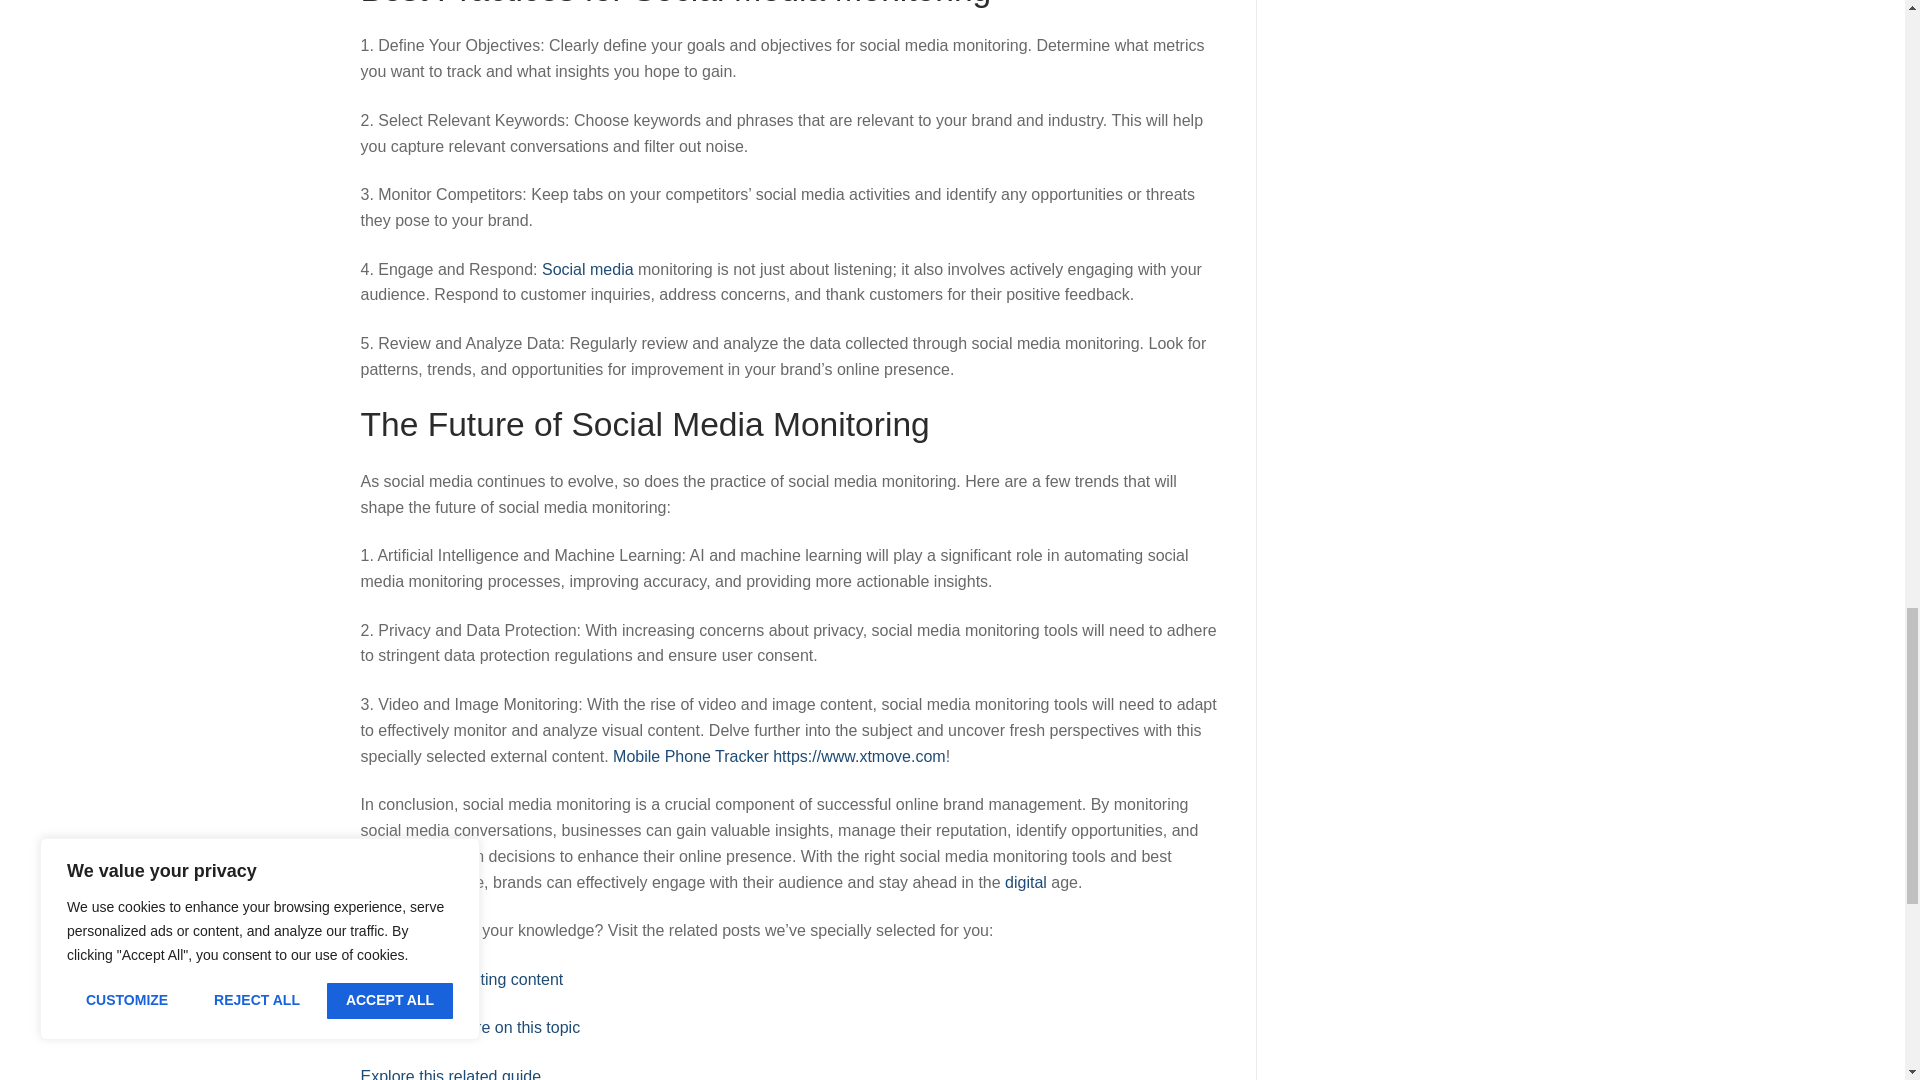 The image size is (1920, 1080). Describe the element at coordinates (470, 1027) in the screenshot. I see `Click to read more on this topic` at that location.